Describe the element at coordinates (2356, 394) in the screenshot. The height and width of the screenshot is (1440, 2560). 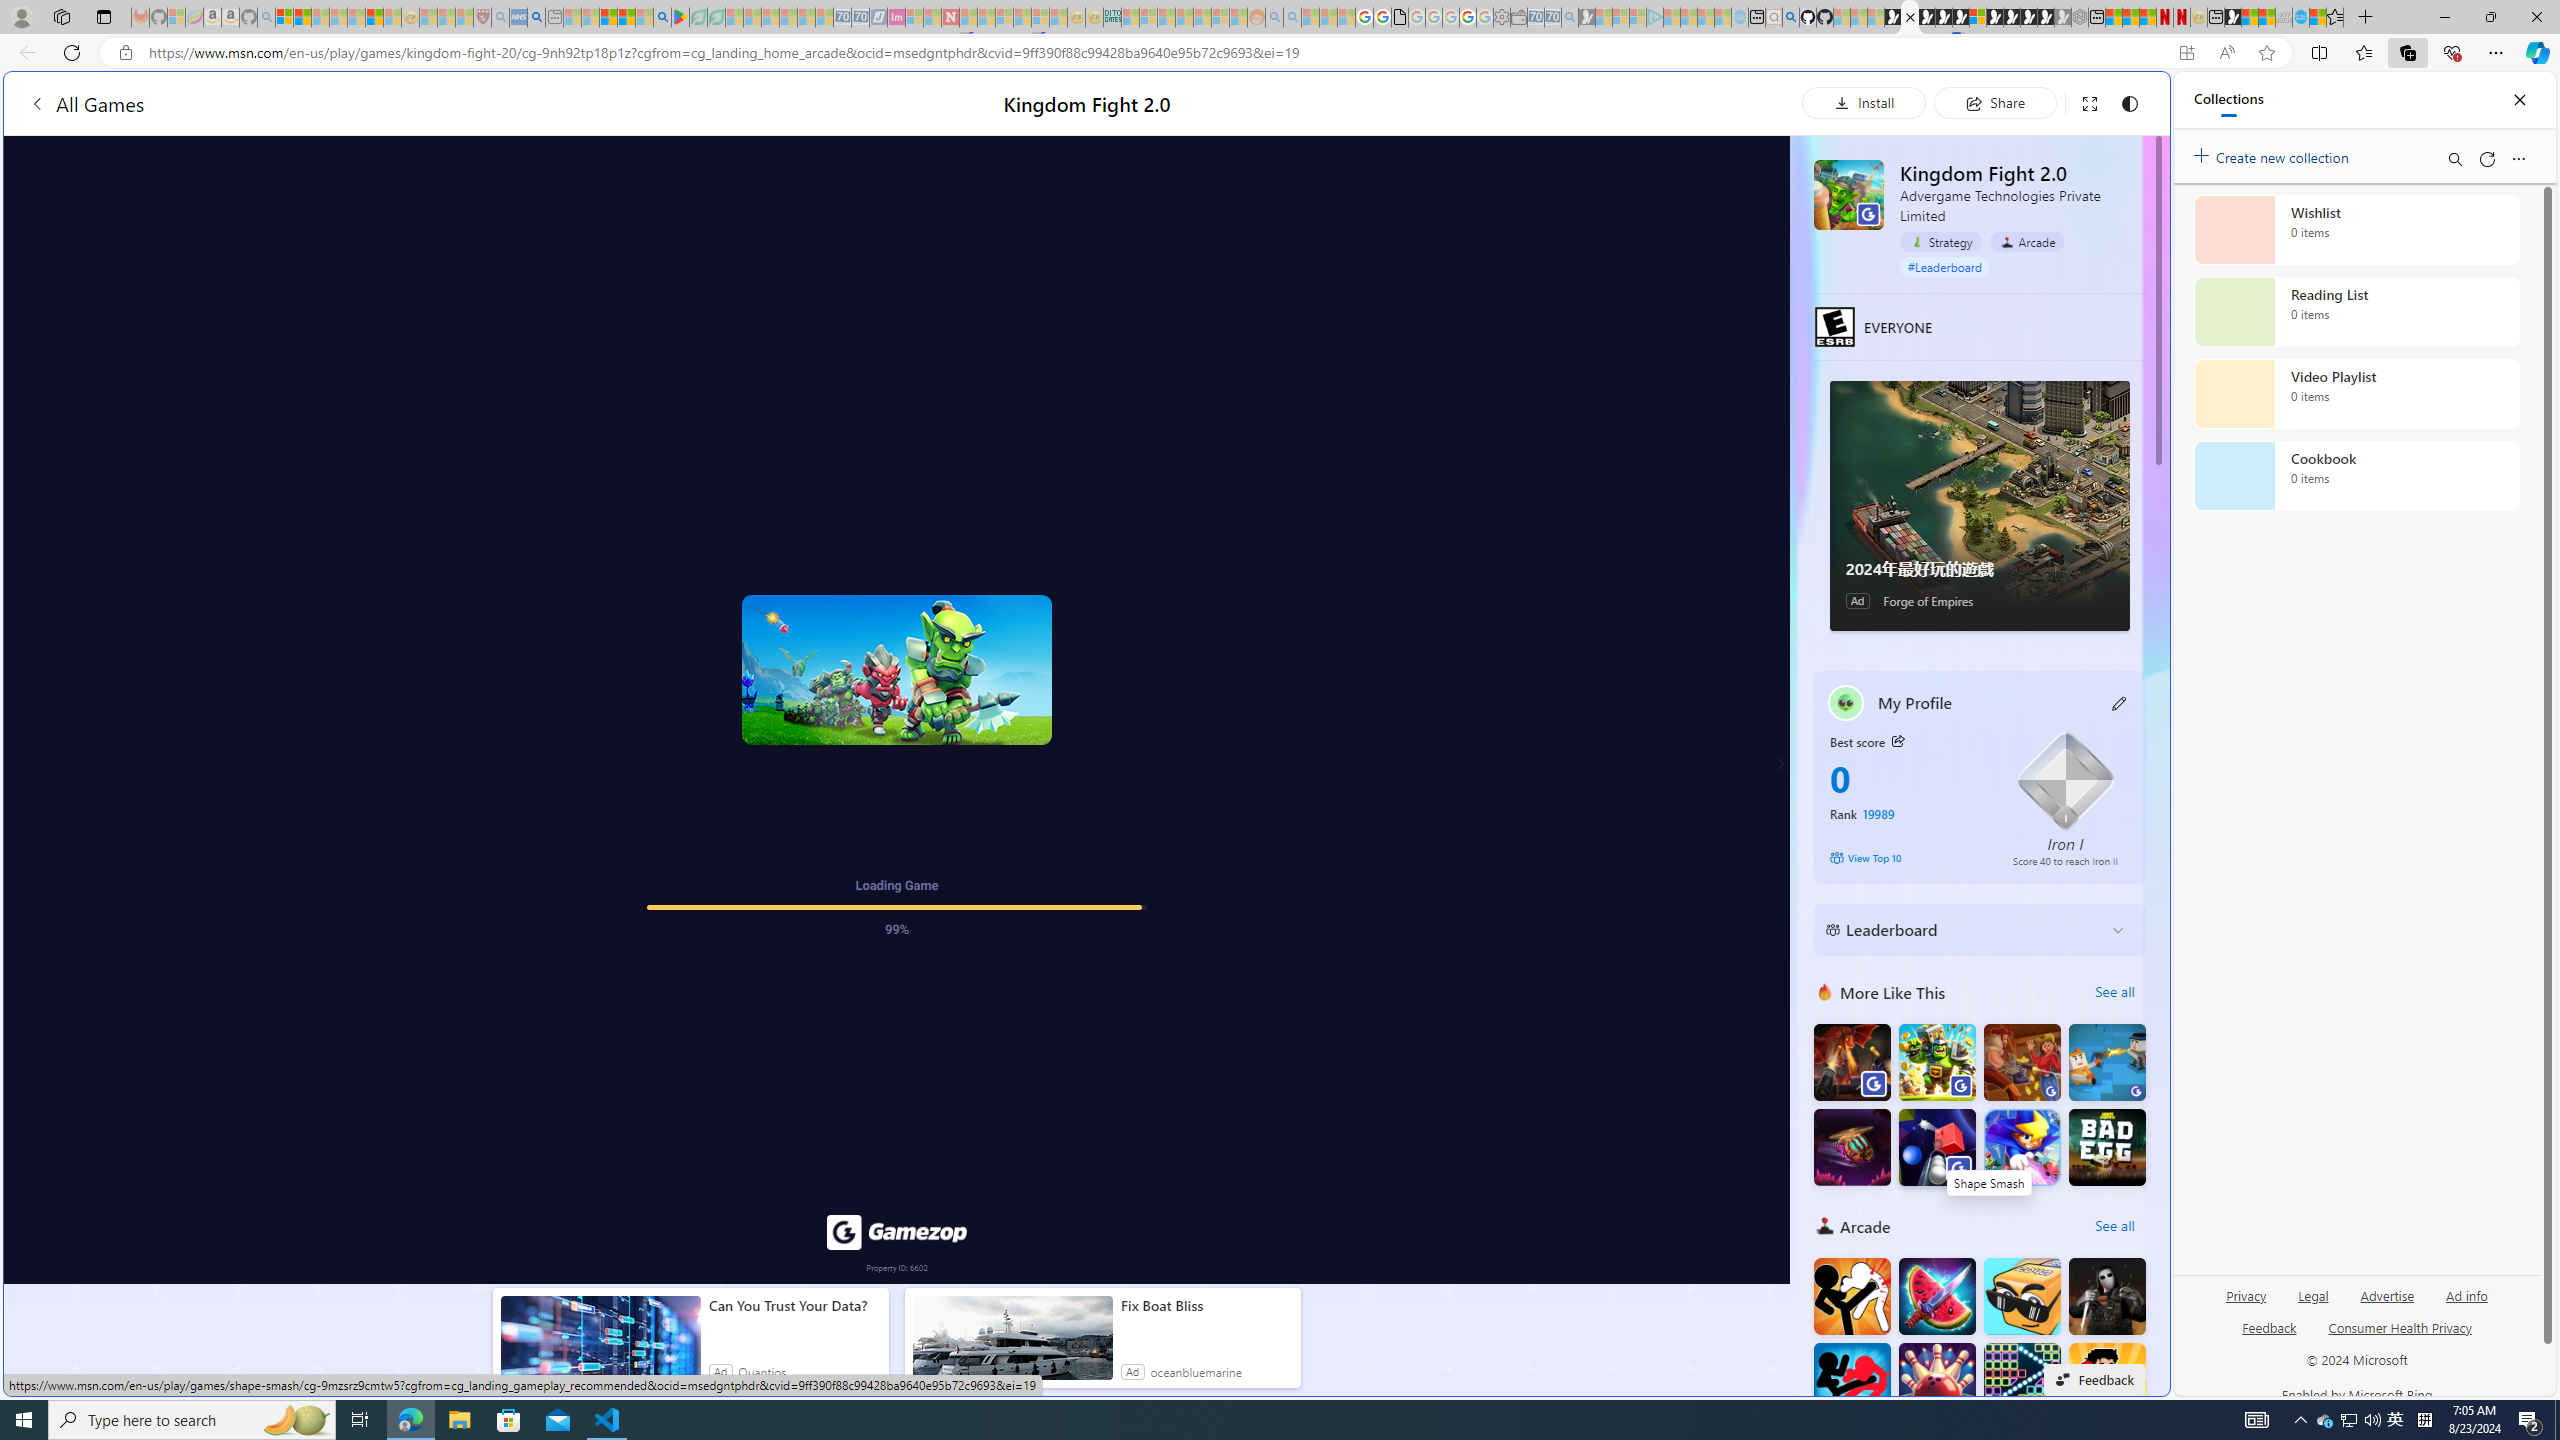
I see `Video Playlist collection, 0 items` at that location.